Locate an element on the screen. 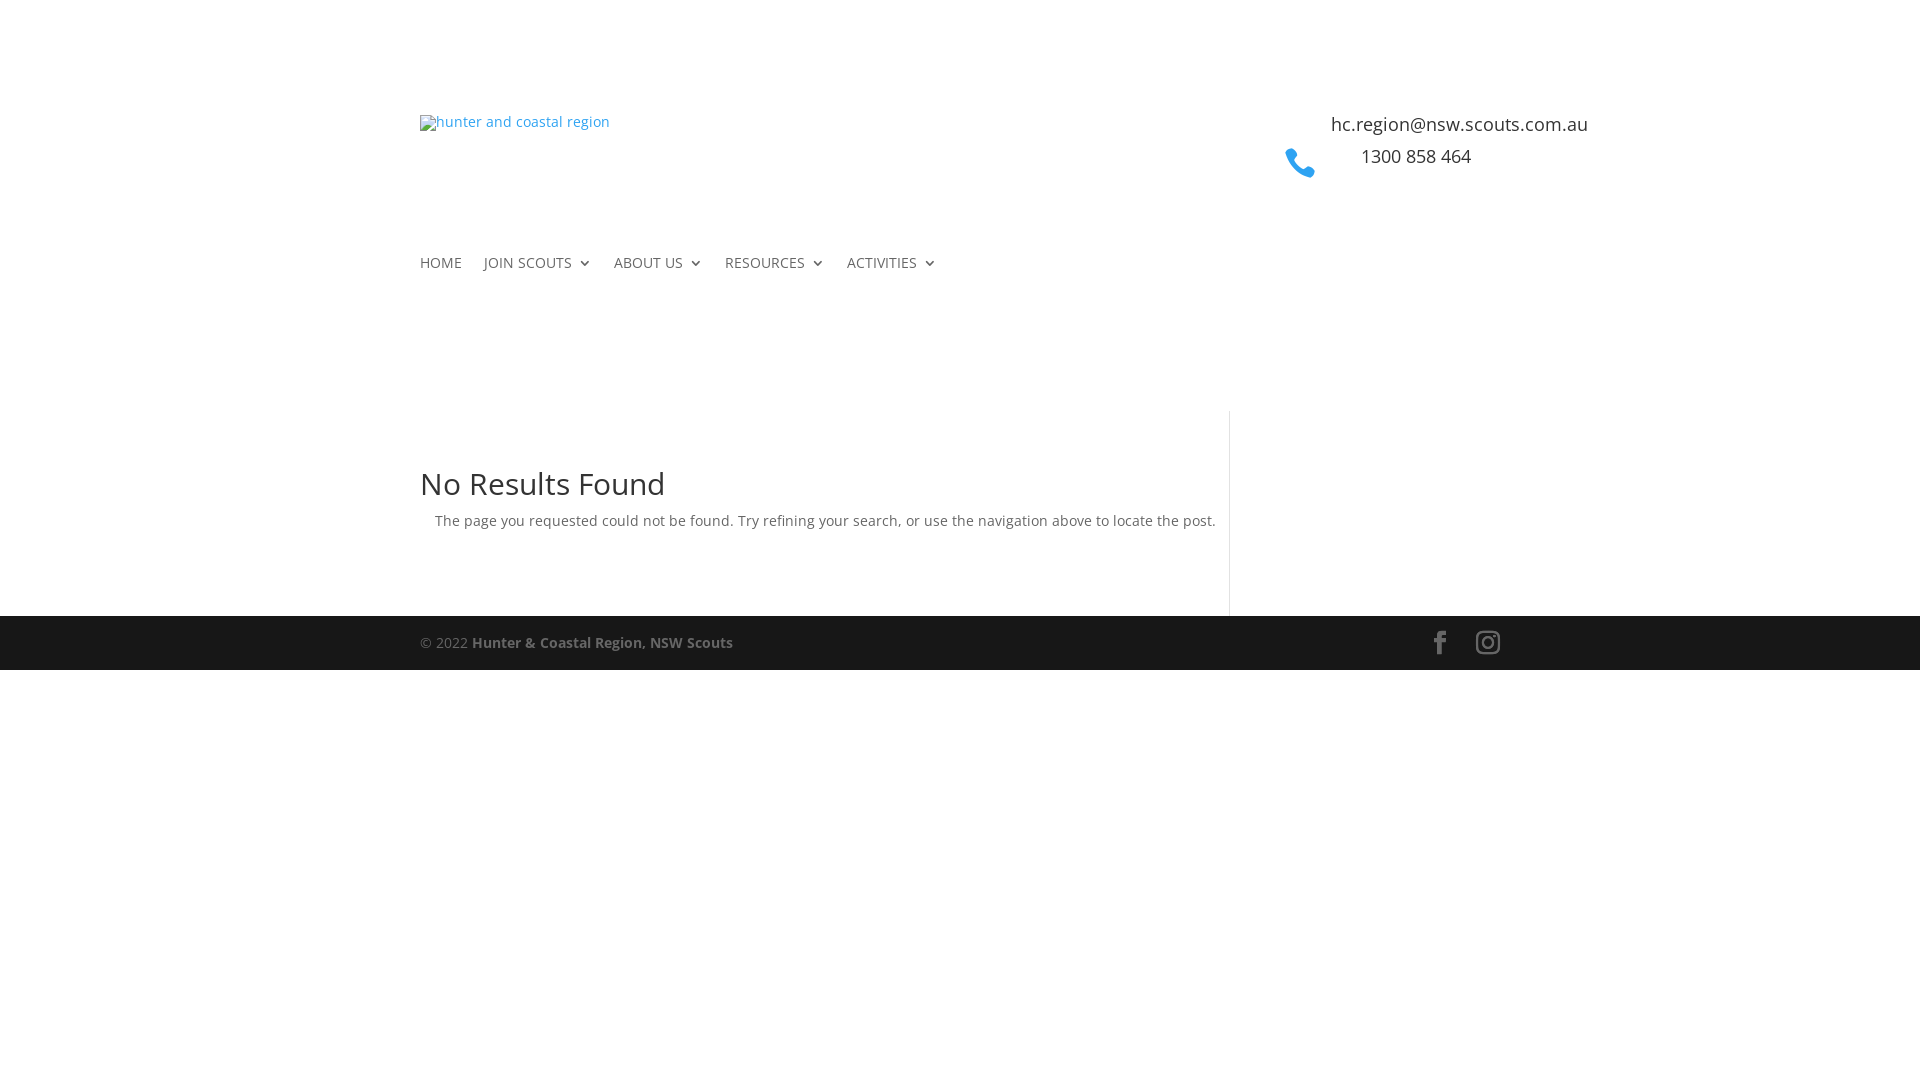 Image resolution: width=1920 pixels, height=1080 pixels. RESOURCES is located at coordinates (775, 267).